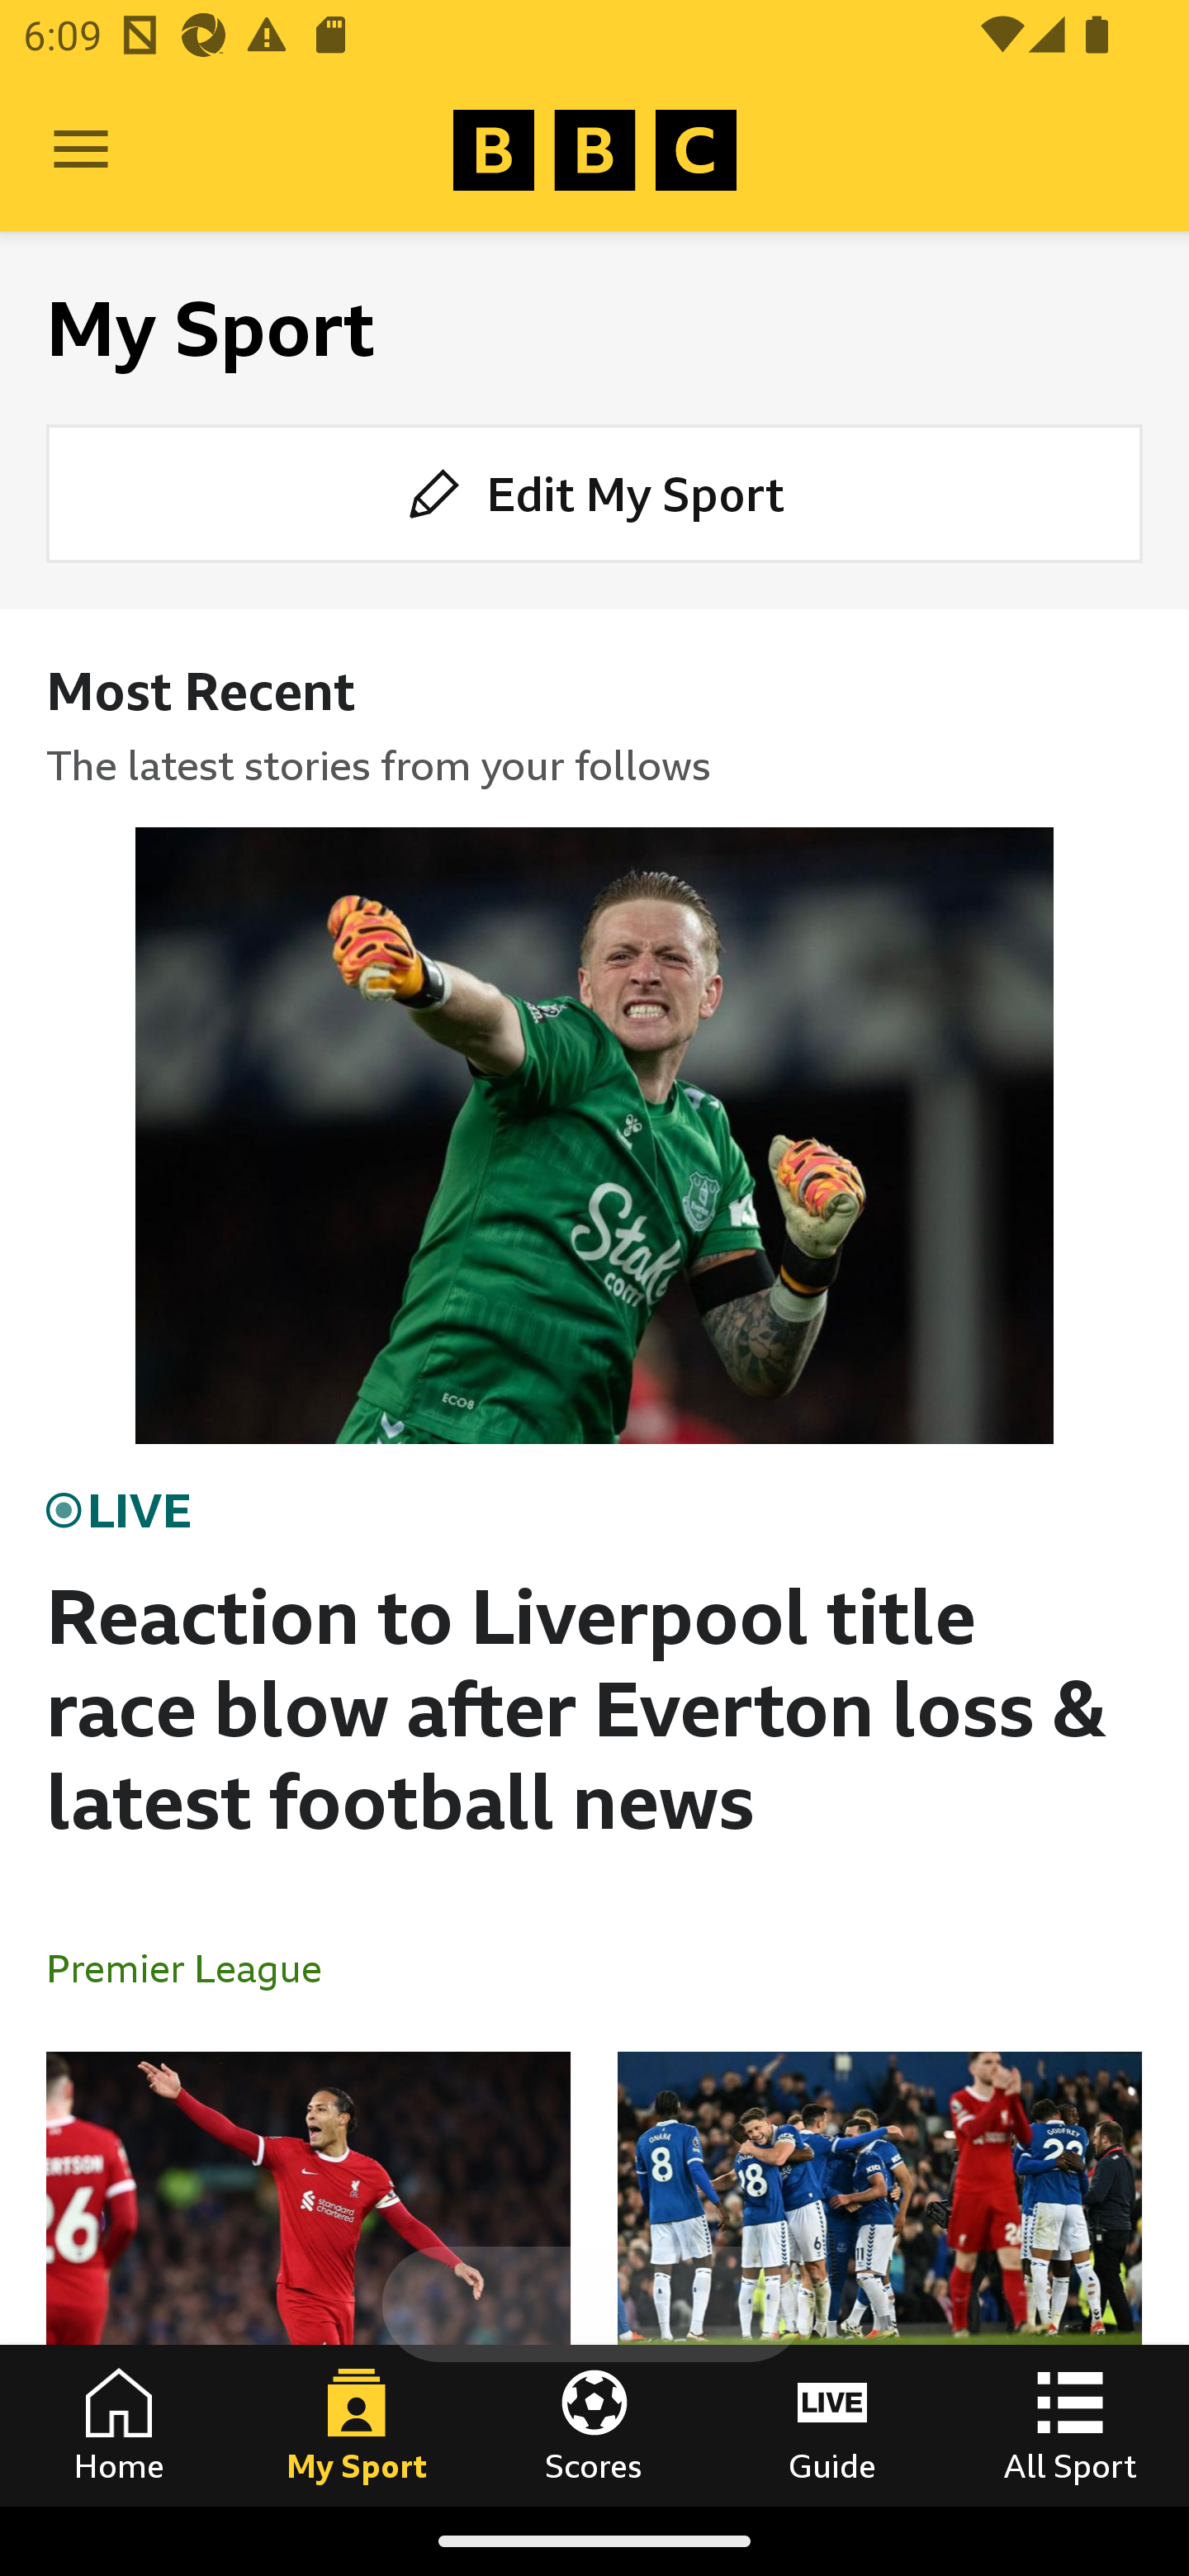 This screenshot has height=2576, width=1189. I want to click on Home, so click(119, 2425).